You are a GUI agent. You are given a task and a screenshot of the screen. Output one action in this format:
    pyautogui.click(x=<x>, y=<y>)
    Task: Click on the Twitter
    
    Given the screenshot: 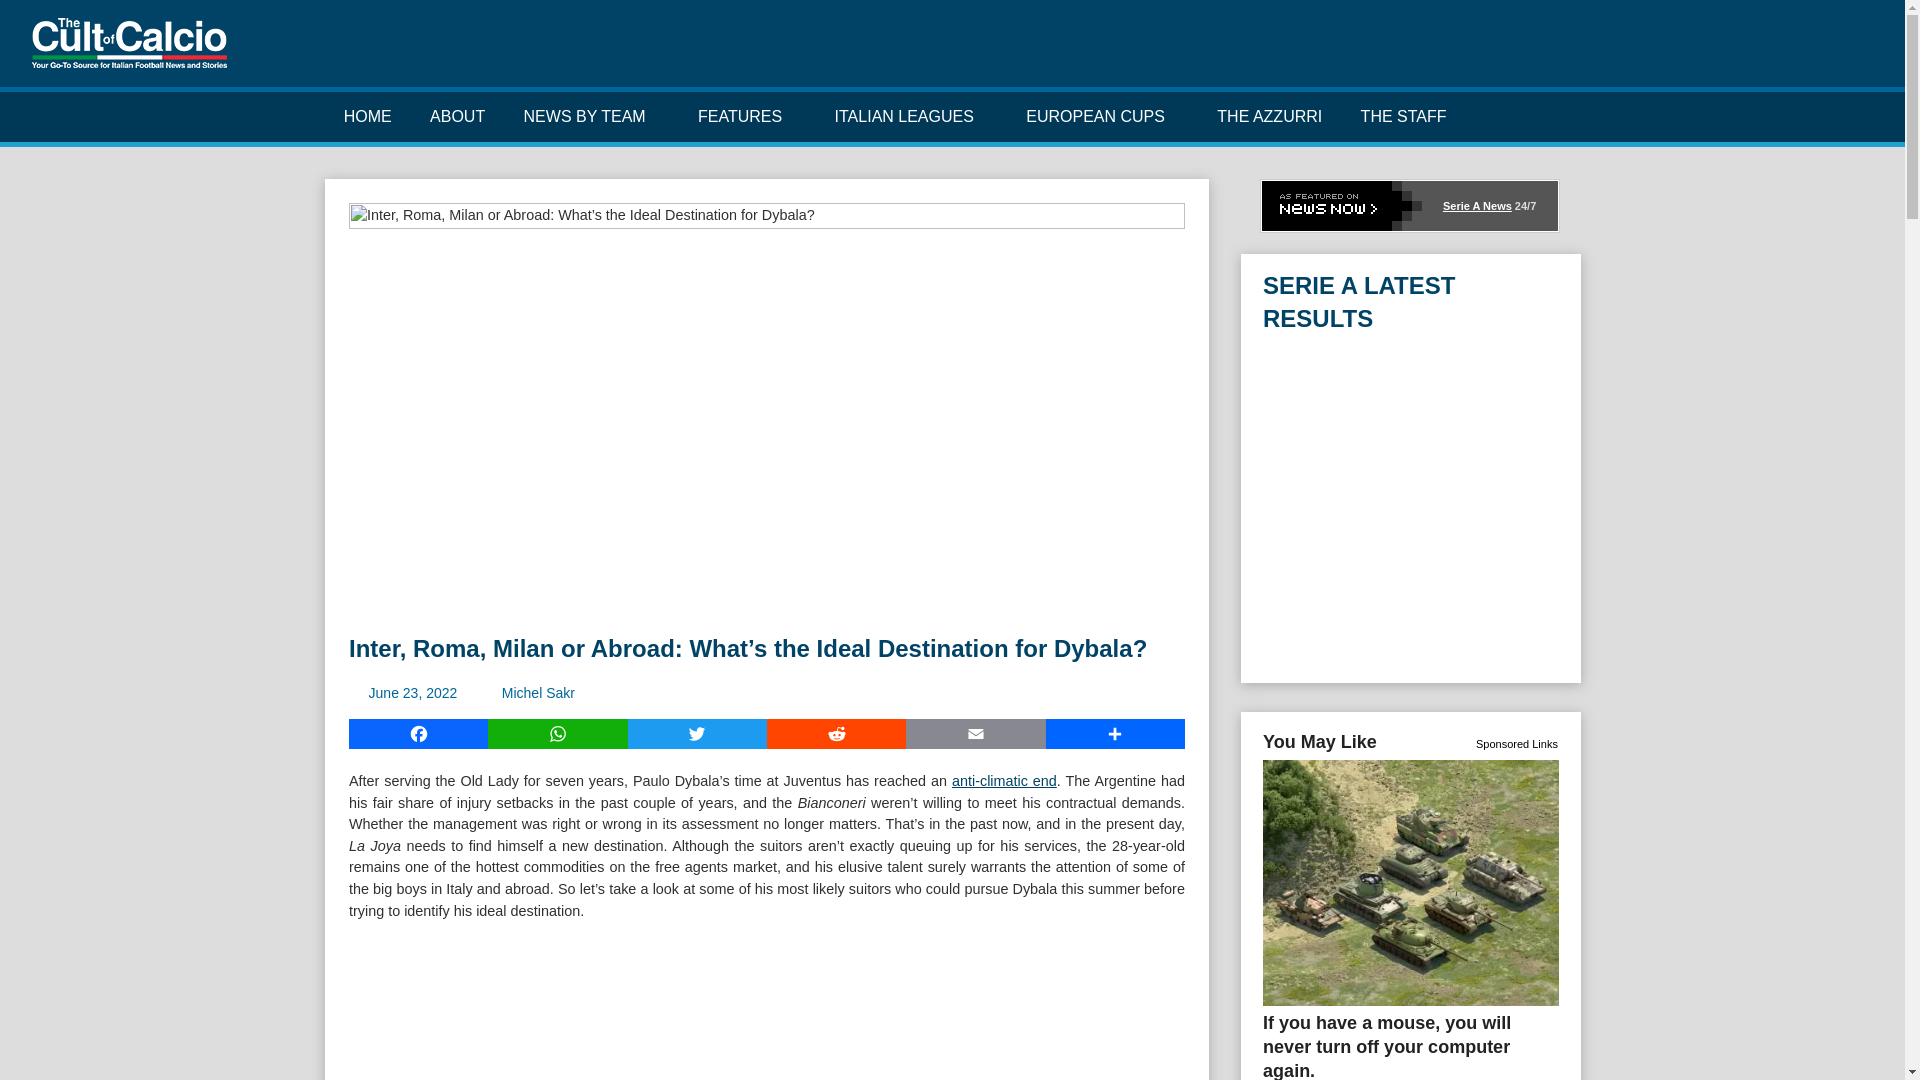 What is the action you would take?
    pyautogui.click(x=696, y=734)
    